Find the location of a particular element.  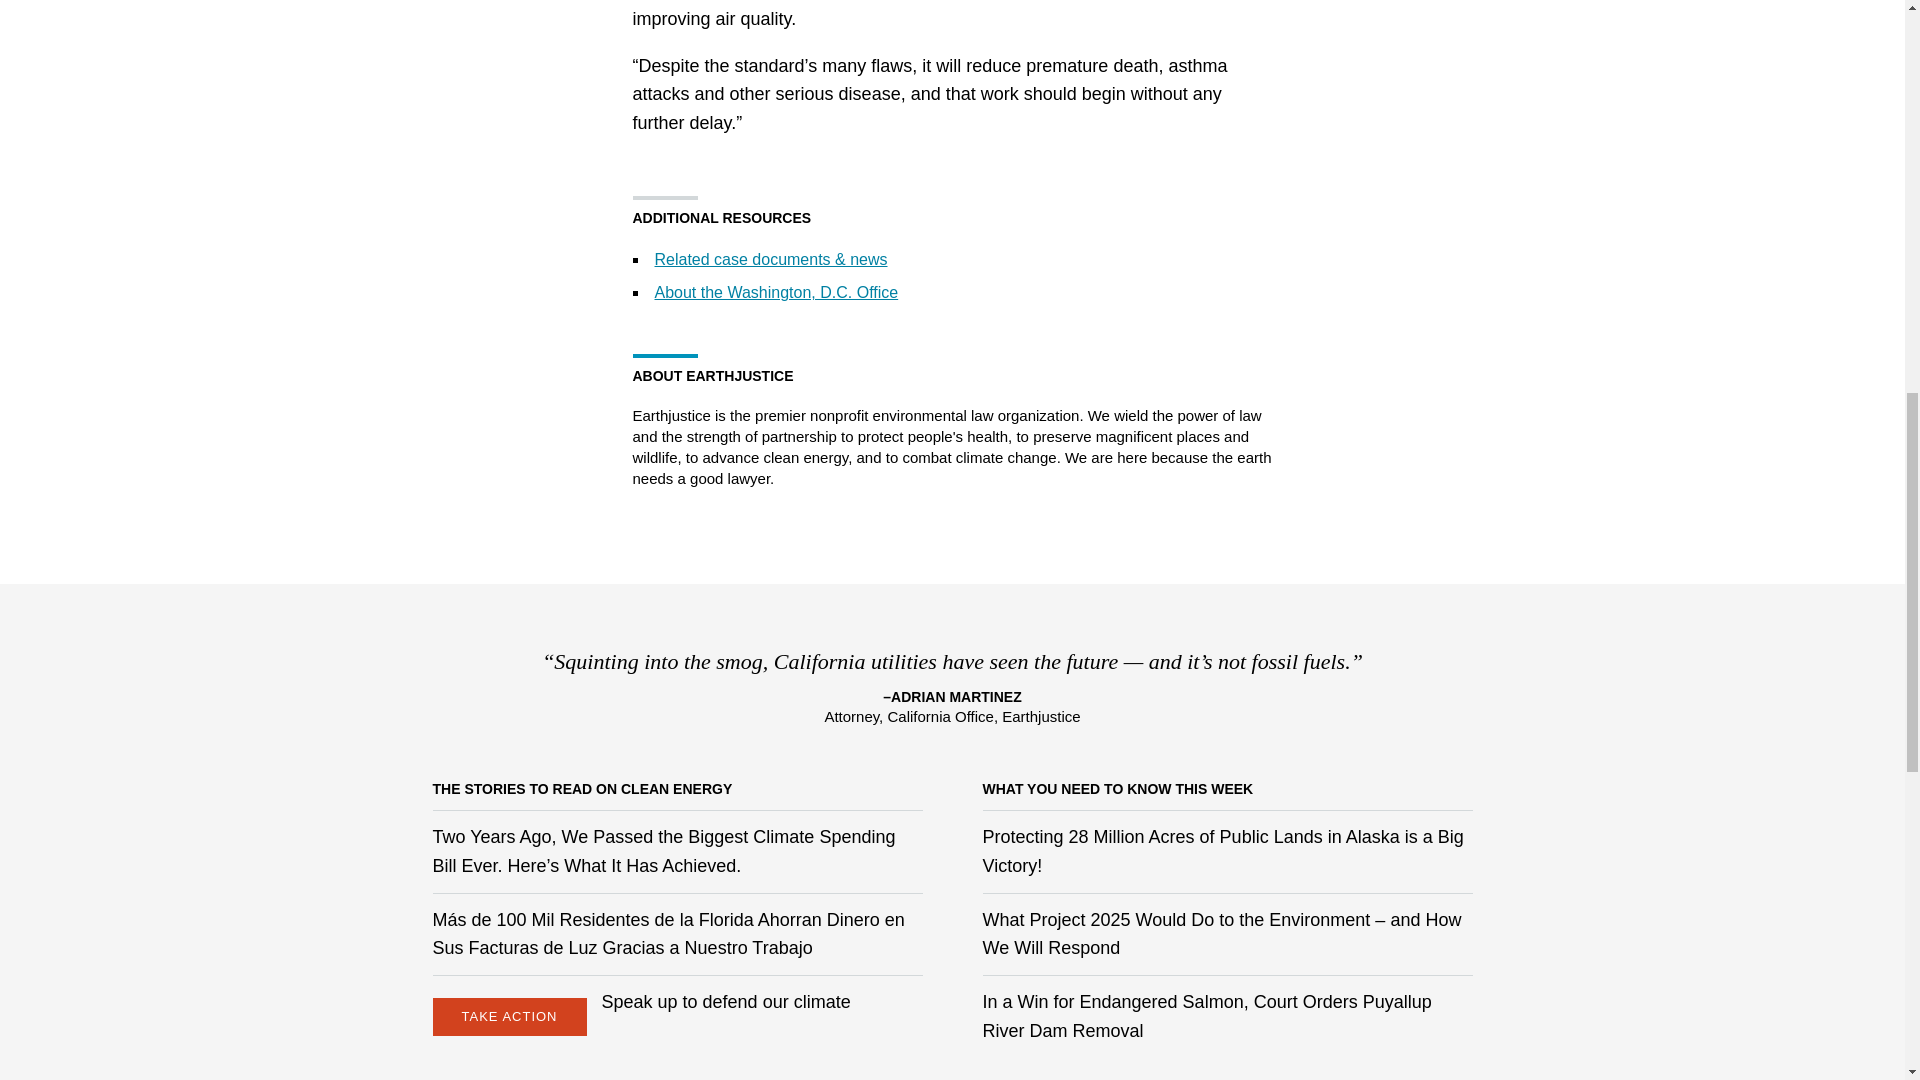

Speak up to defend our climate is located at coordinates (726, 1002).